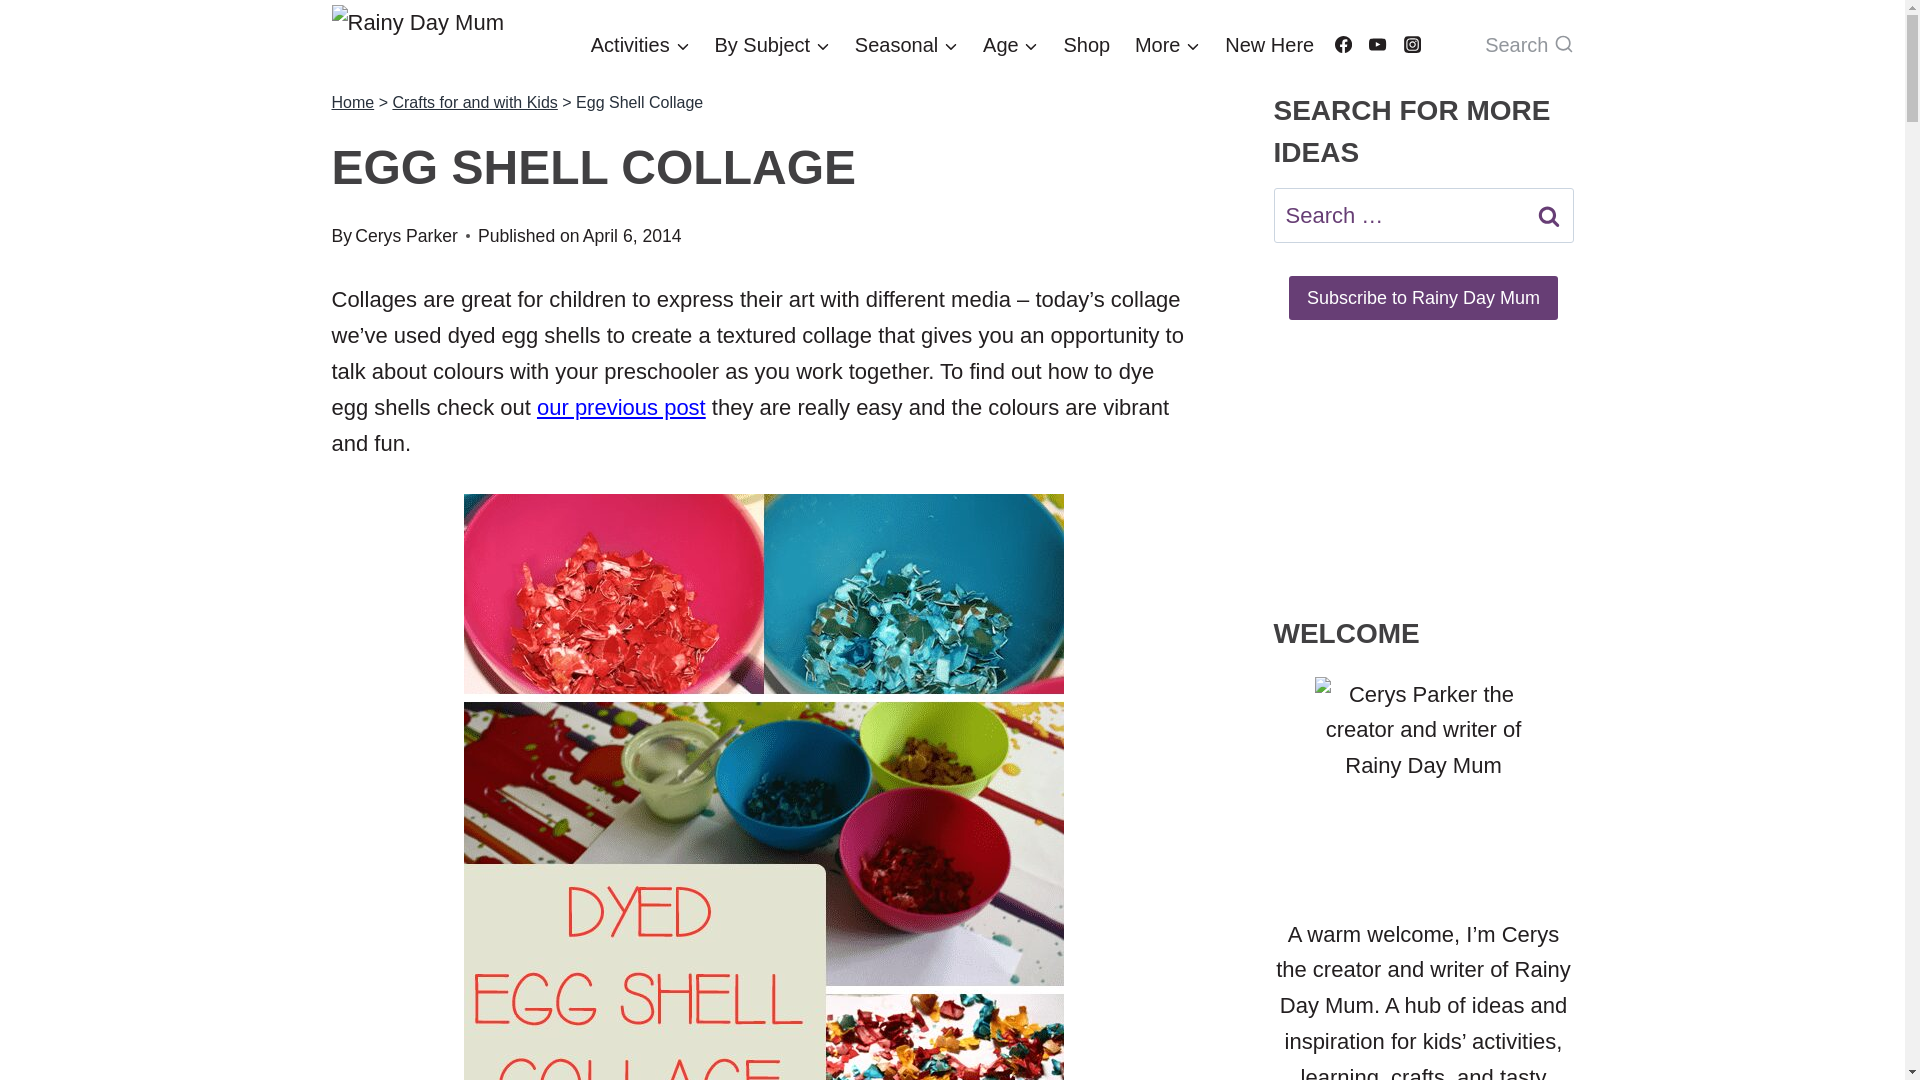  What do you see at coordinates (1528, 44) in the screenshot?
I see `Search` at bounding box center [1528, 44].